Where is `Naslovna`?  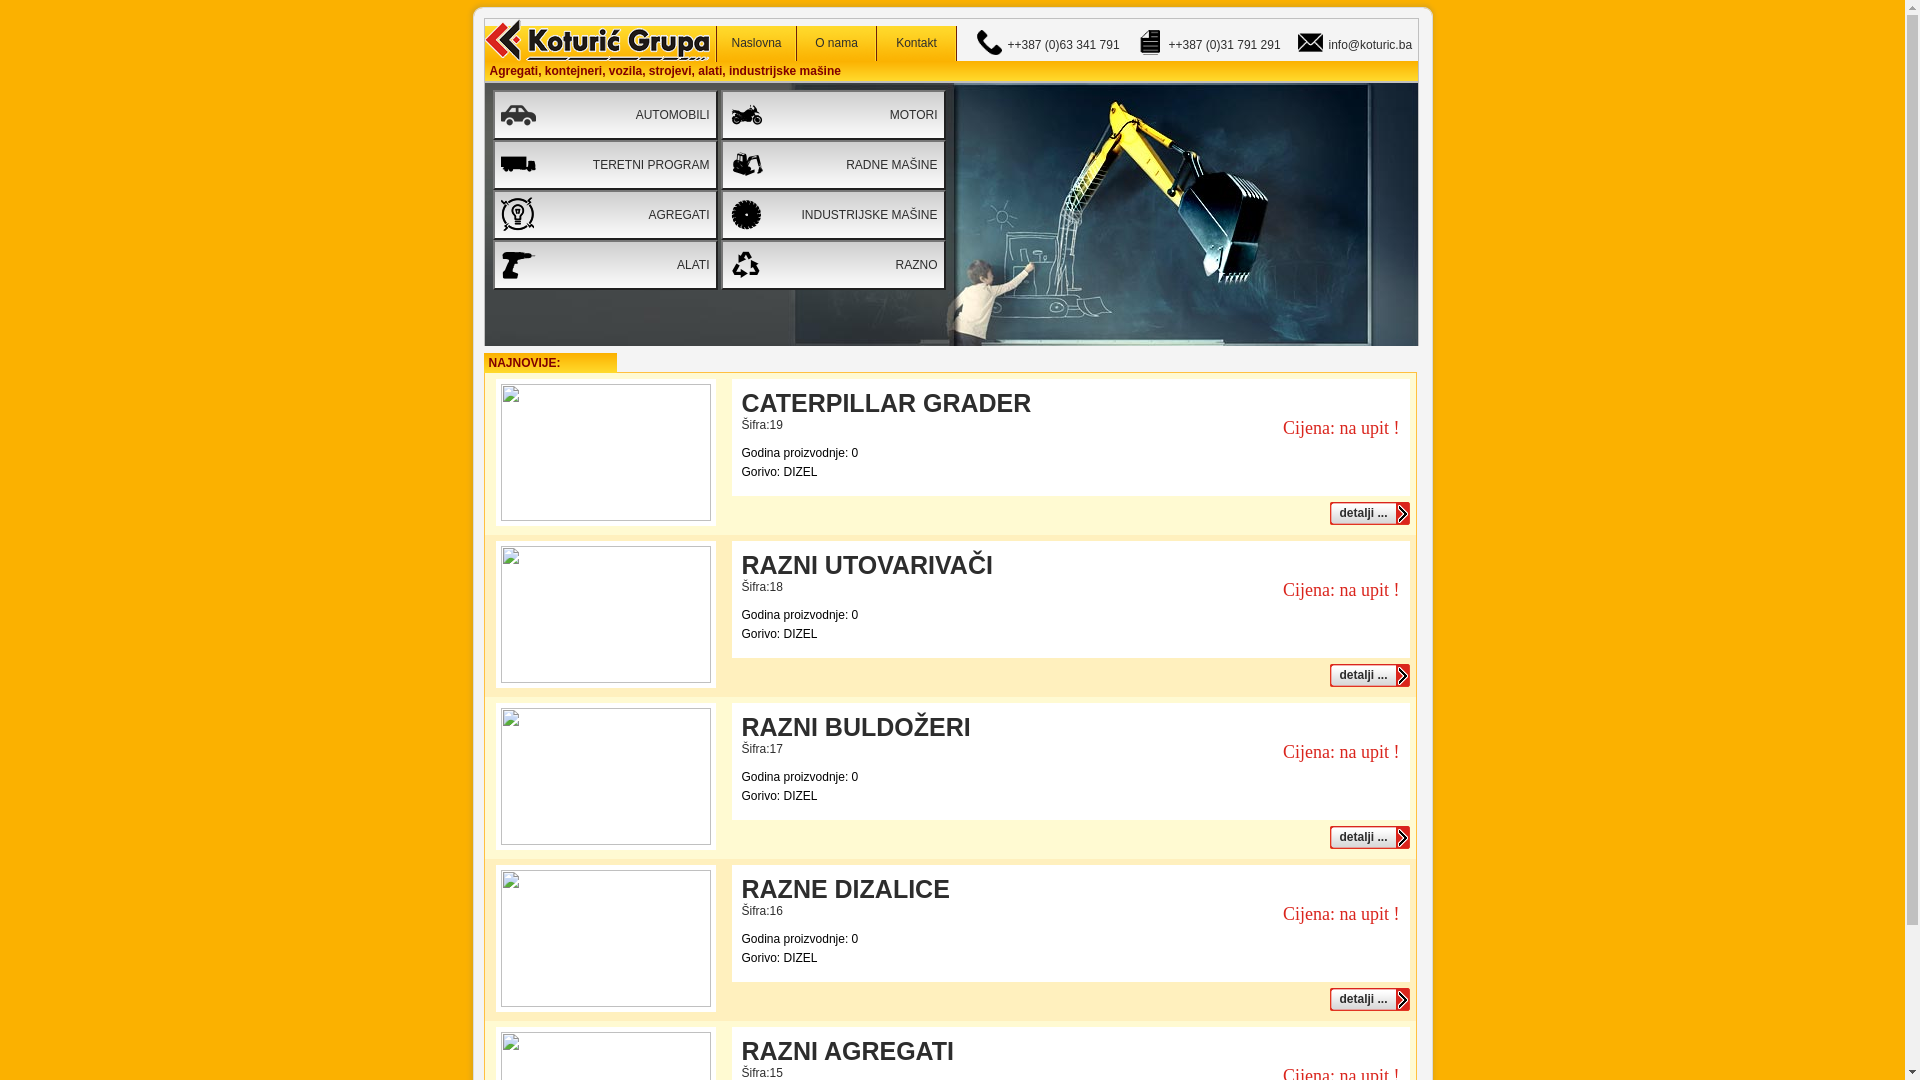 Naslovna is located at coordinates (756, 44).